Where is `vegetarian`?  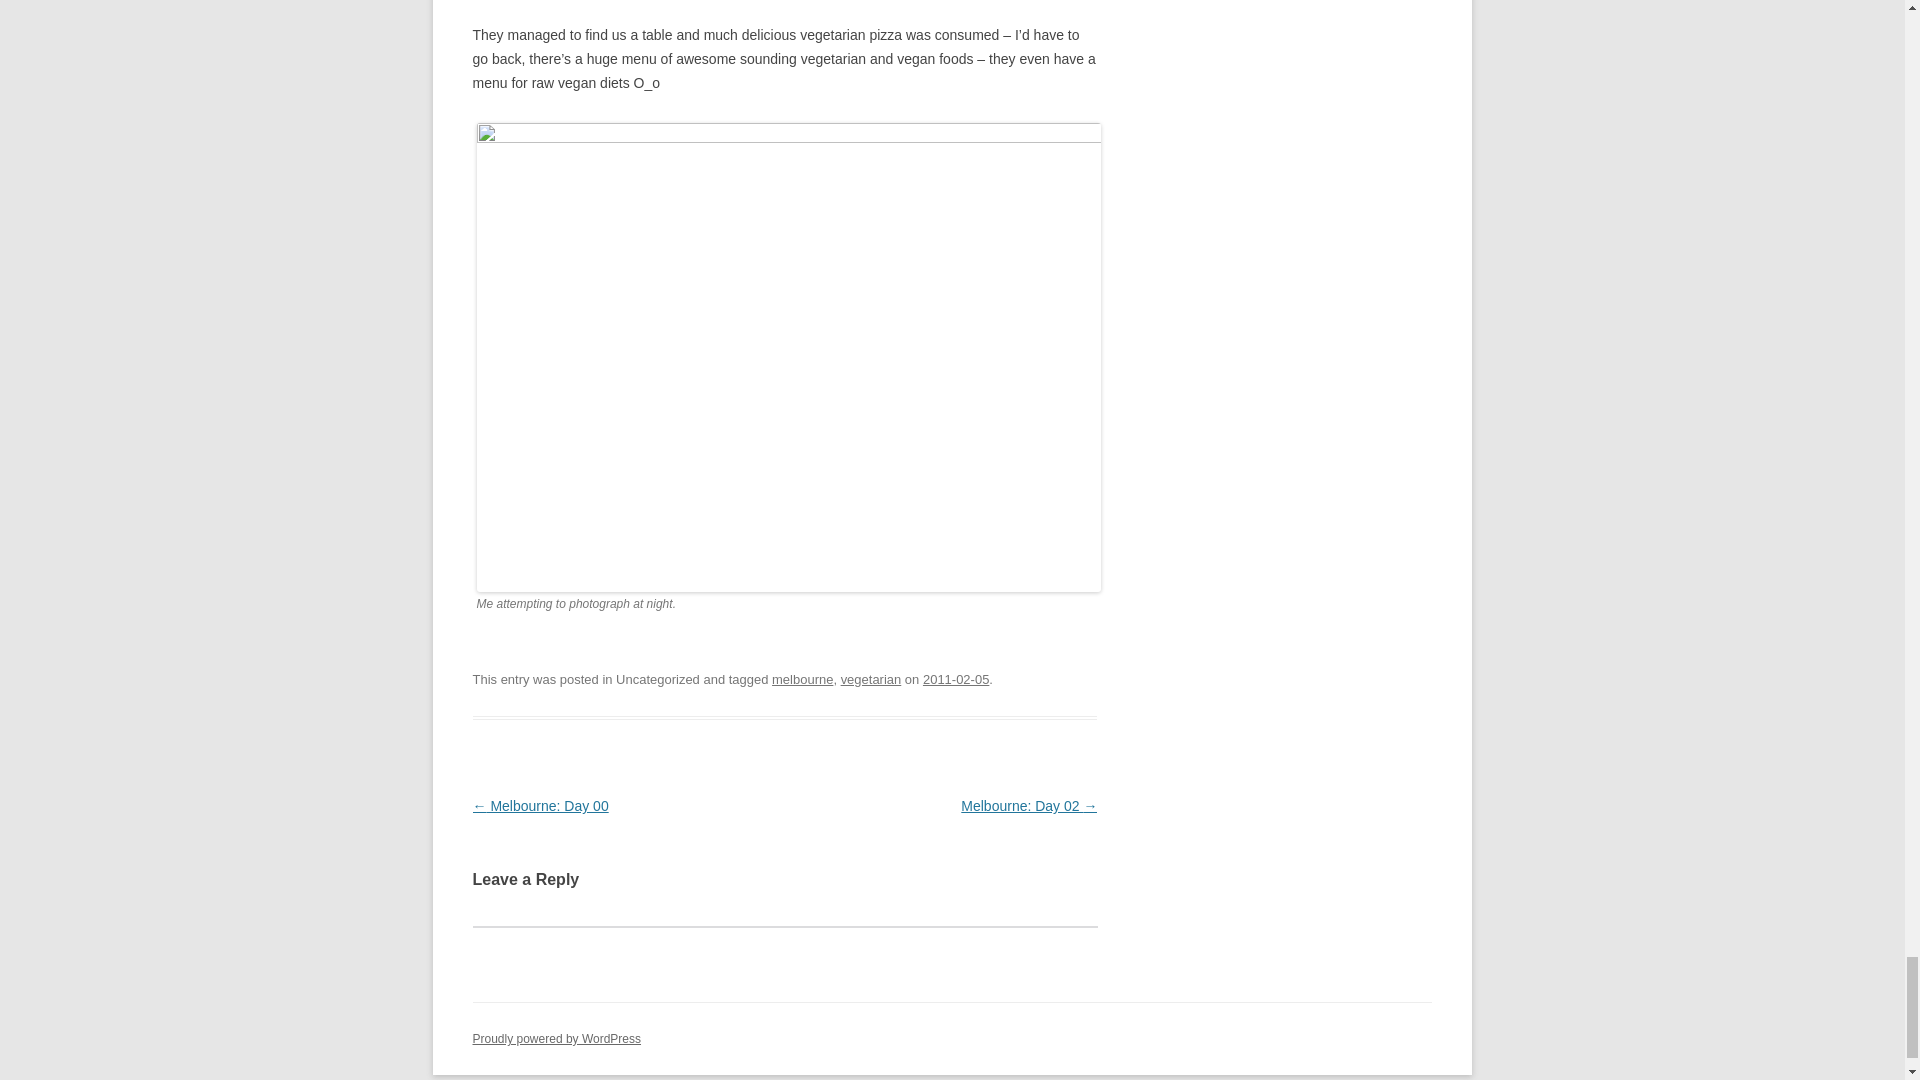
vegetarian is located at coordinates (871, 678).